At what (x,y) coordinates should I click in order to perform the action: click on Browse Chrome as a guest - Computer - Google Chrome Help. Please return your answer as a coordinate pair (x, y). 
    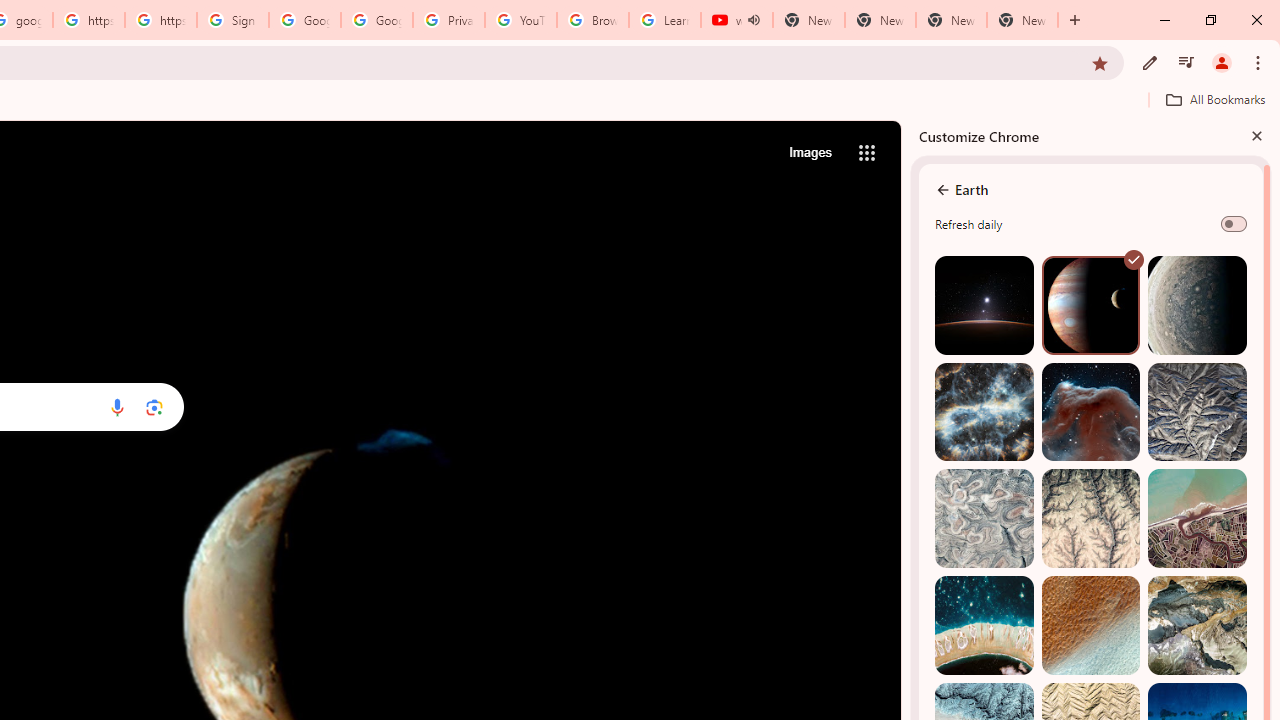
    Looking at the image, I should click on (592, 20).